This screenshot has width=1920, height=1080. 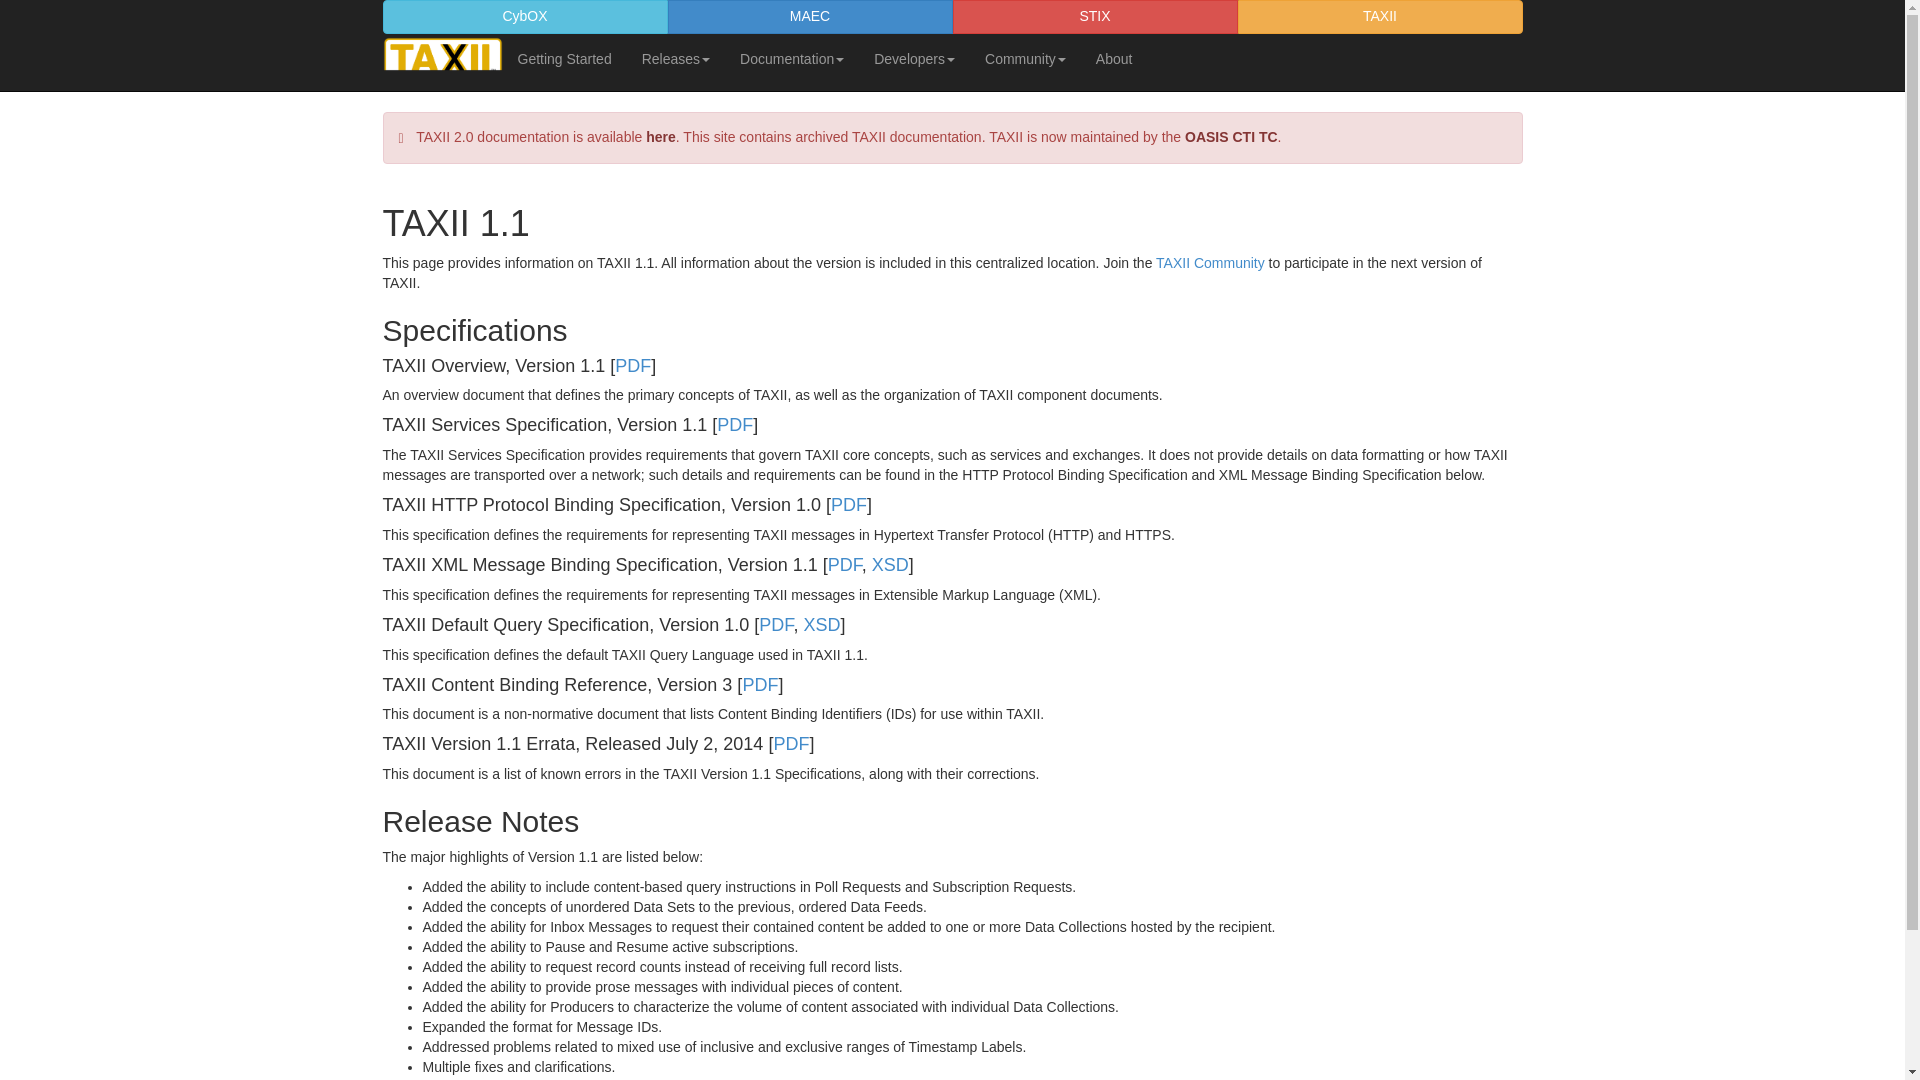 What do you see at coordinates (734, 424) in the screenshot?
I see `PDF` at bounding box center [734, 424].